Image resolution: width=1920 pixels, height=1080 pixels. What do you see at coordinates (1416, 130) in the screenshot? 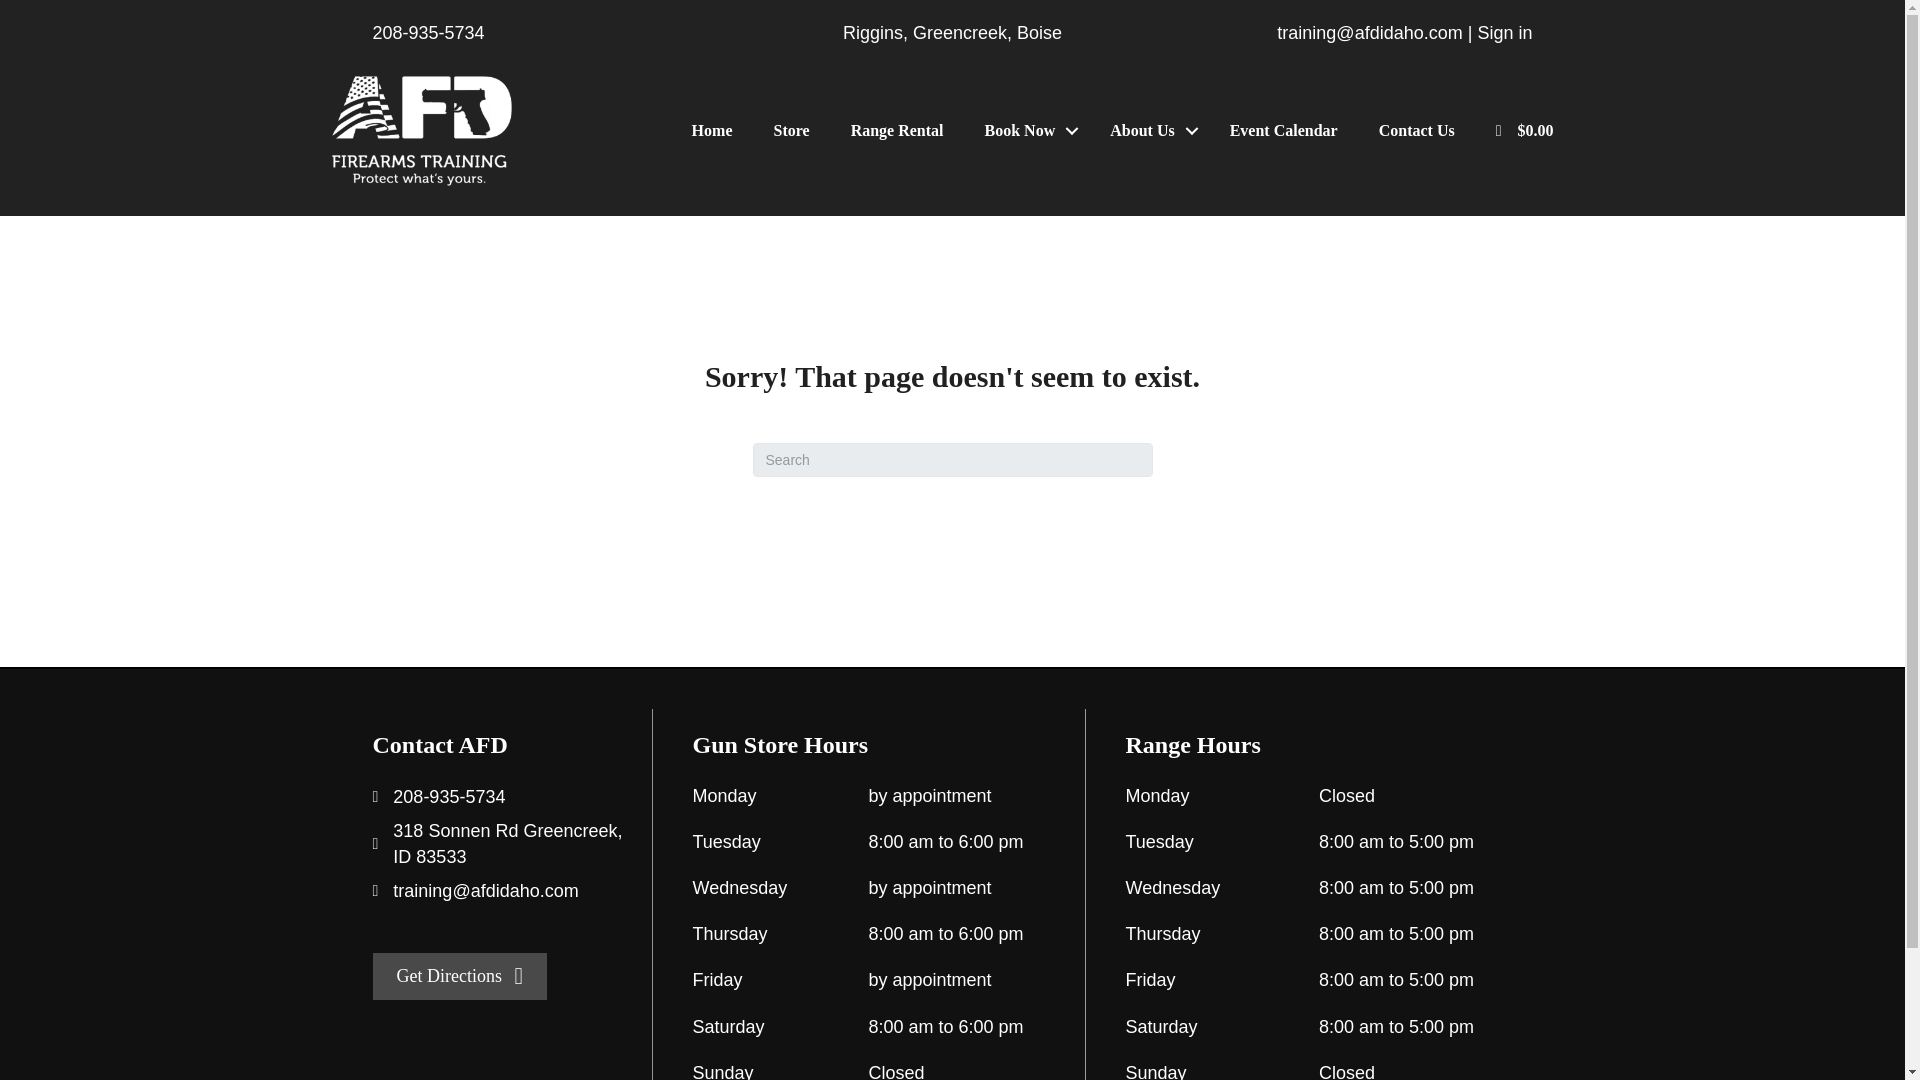
I see `Contact Us` at bounding box center [1416, 130].